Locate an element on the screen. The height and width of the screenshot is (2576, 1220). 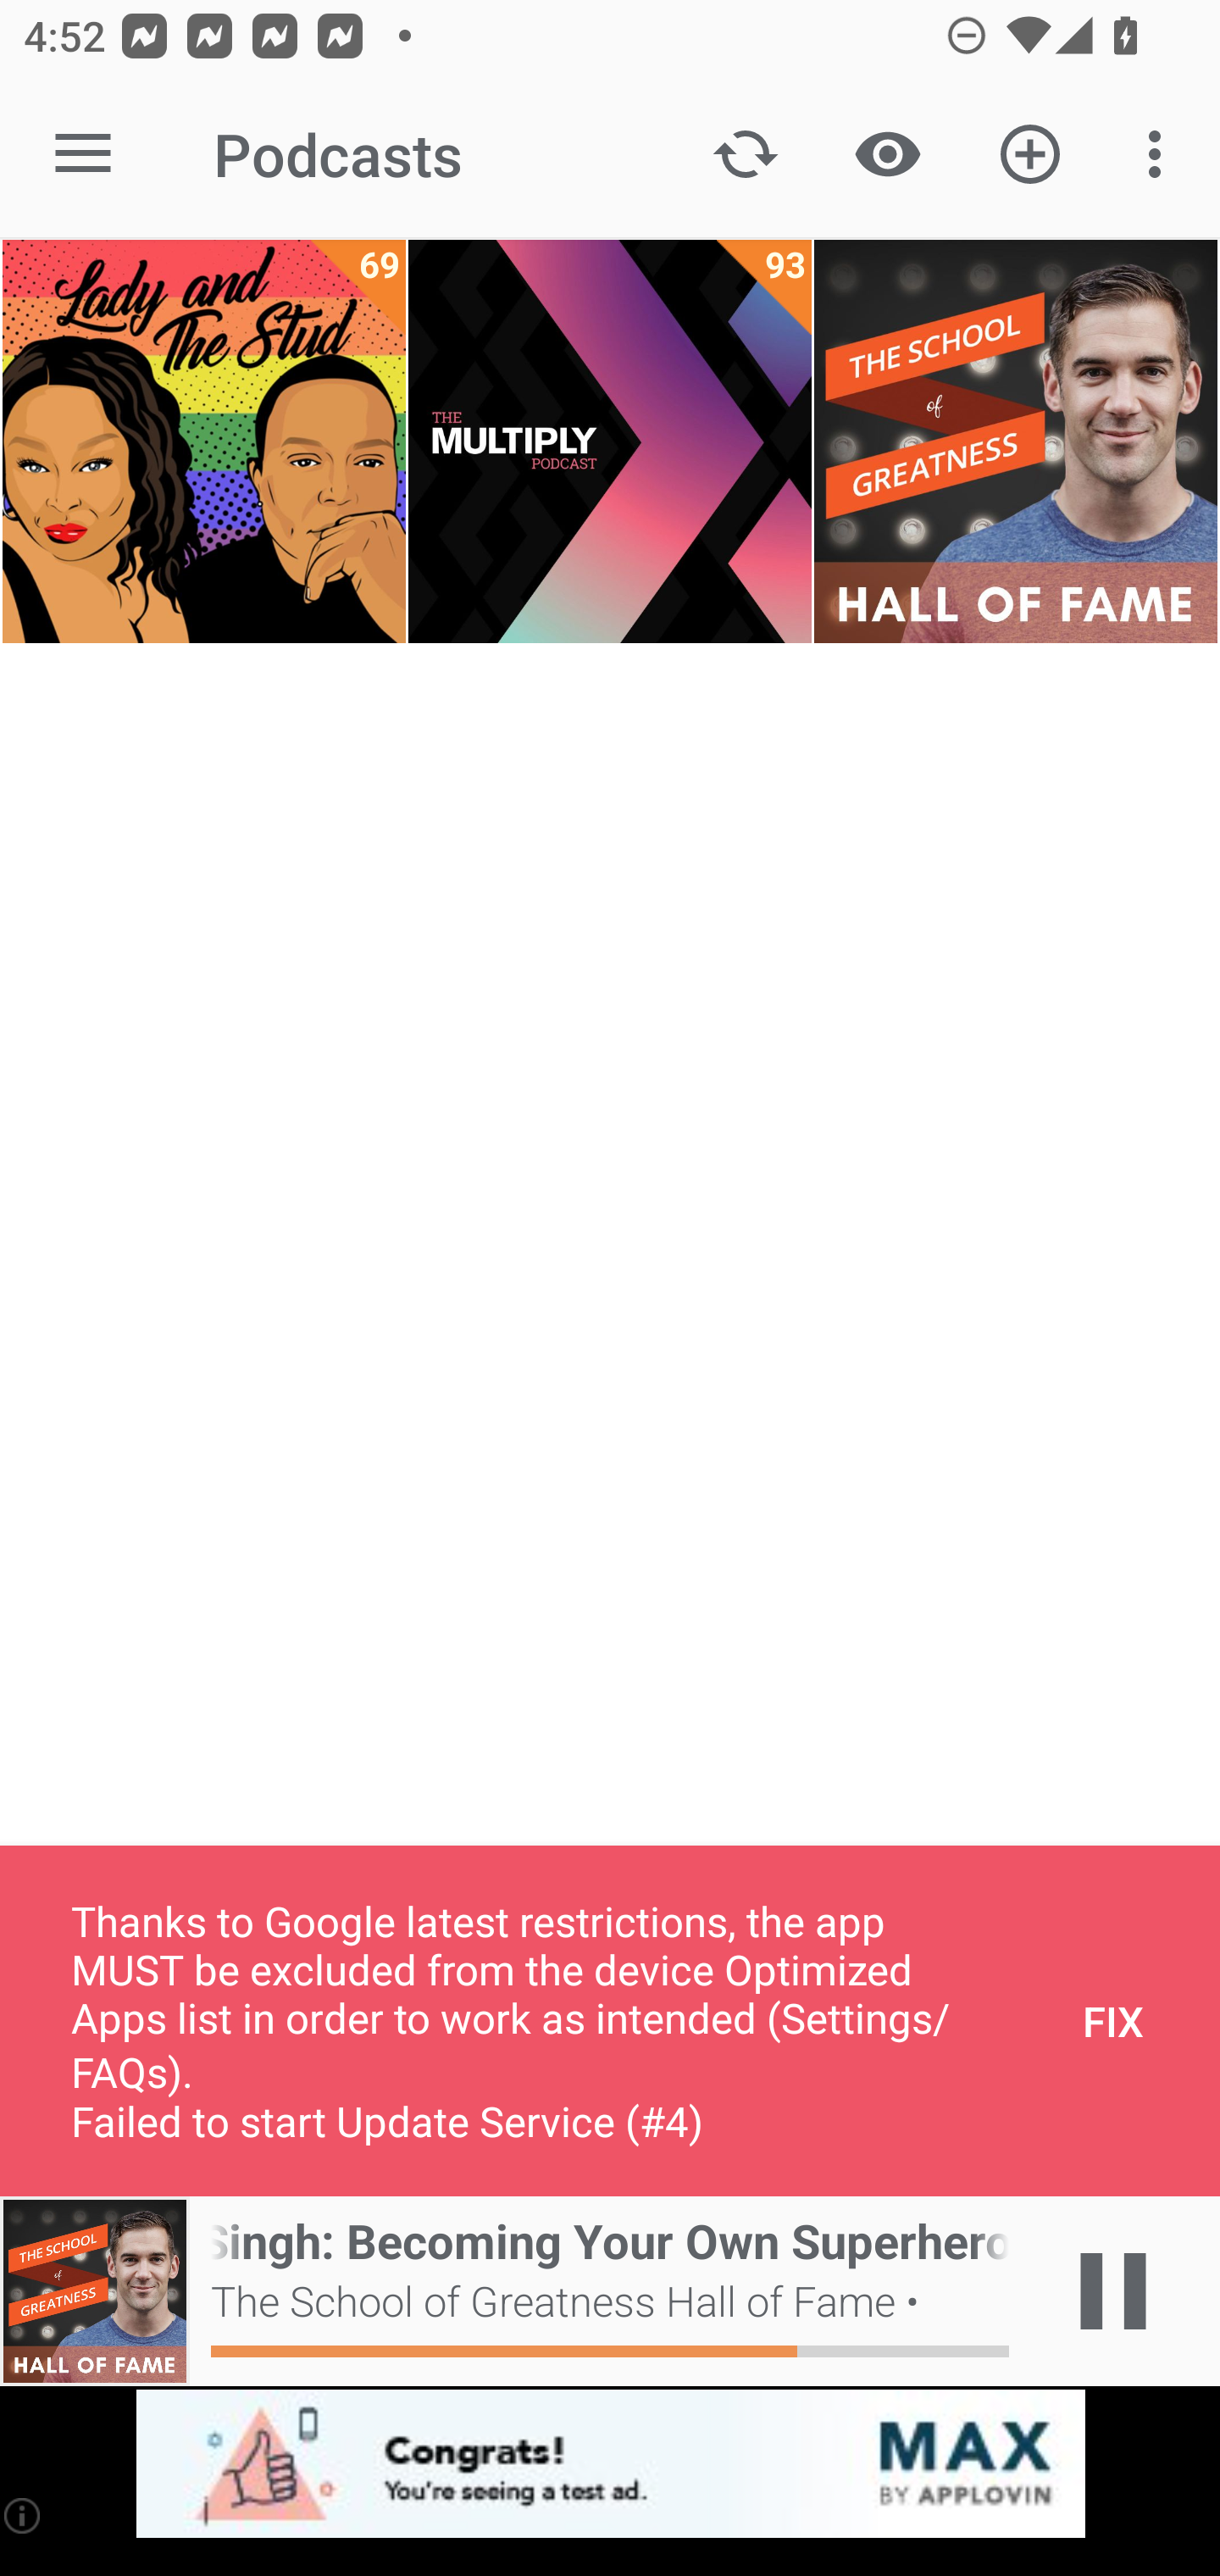
Show / Hide played content is located at coordinates (887, 154).